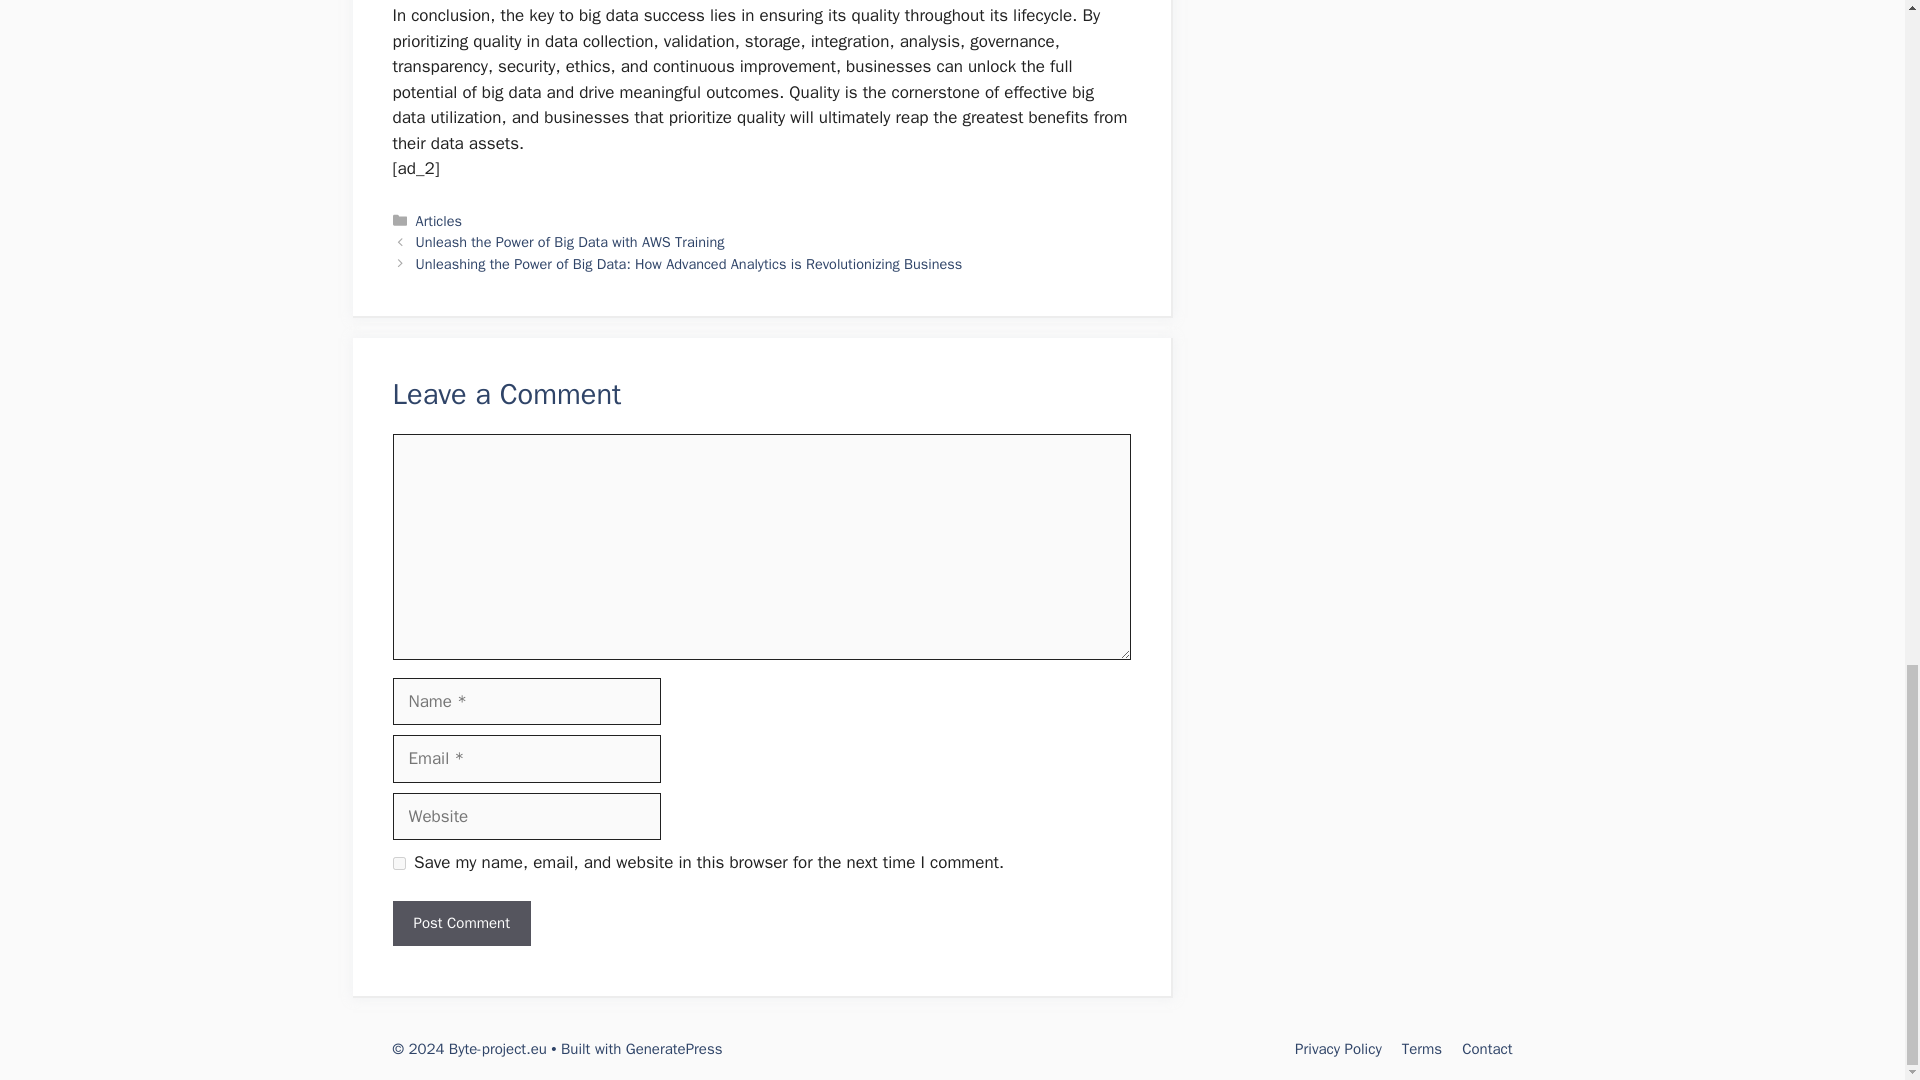 The width and height of the screenshot is (1920, 1080). Describe the element at coordinates (398, 864) in the screenshot. I see `yes` at that location.